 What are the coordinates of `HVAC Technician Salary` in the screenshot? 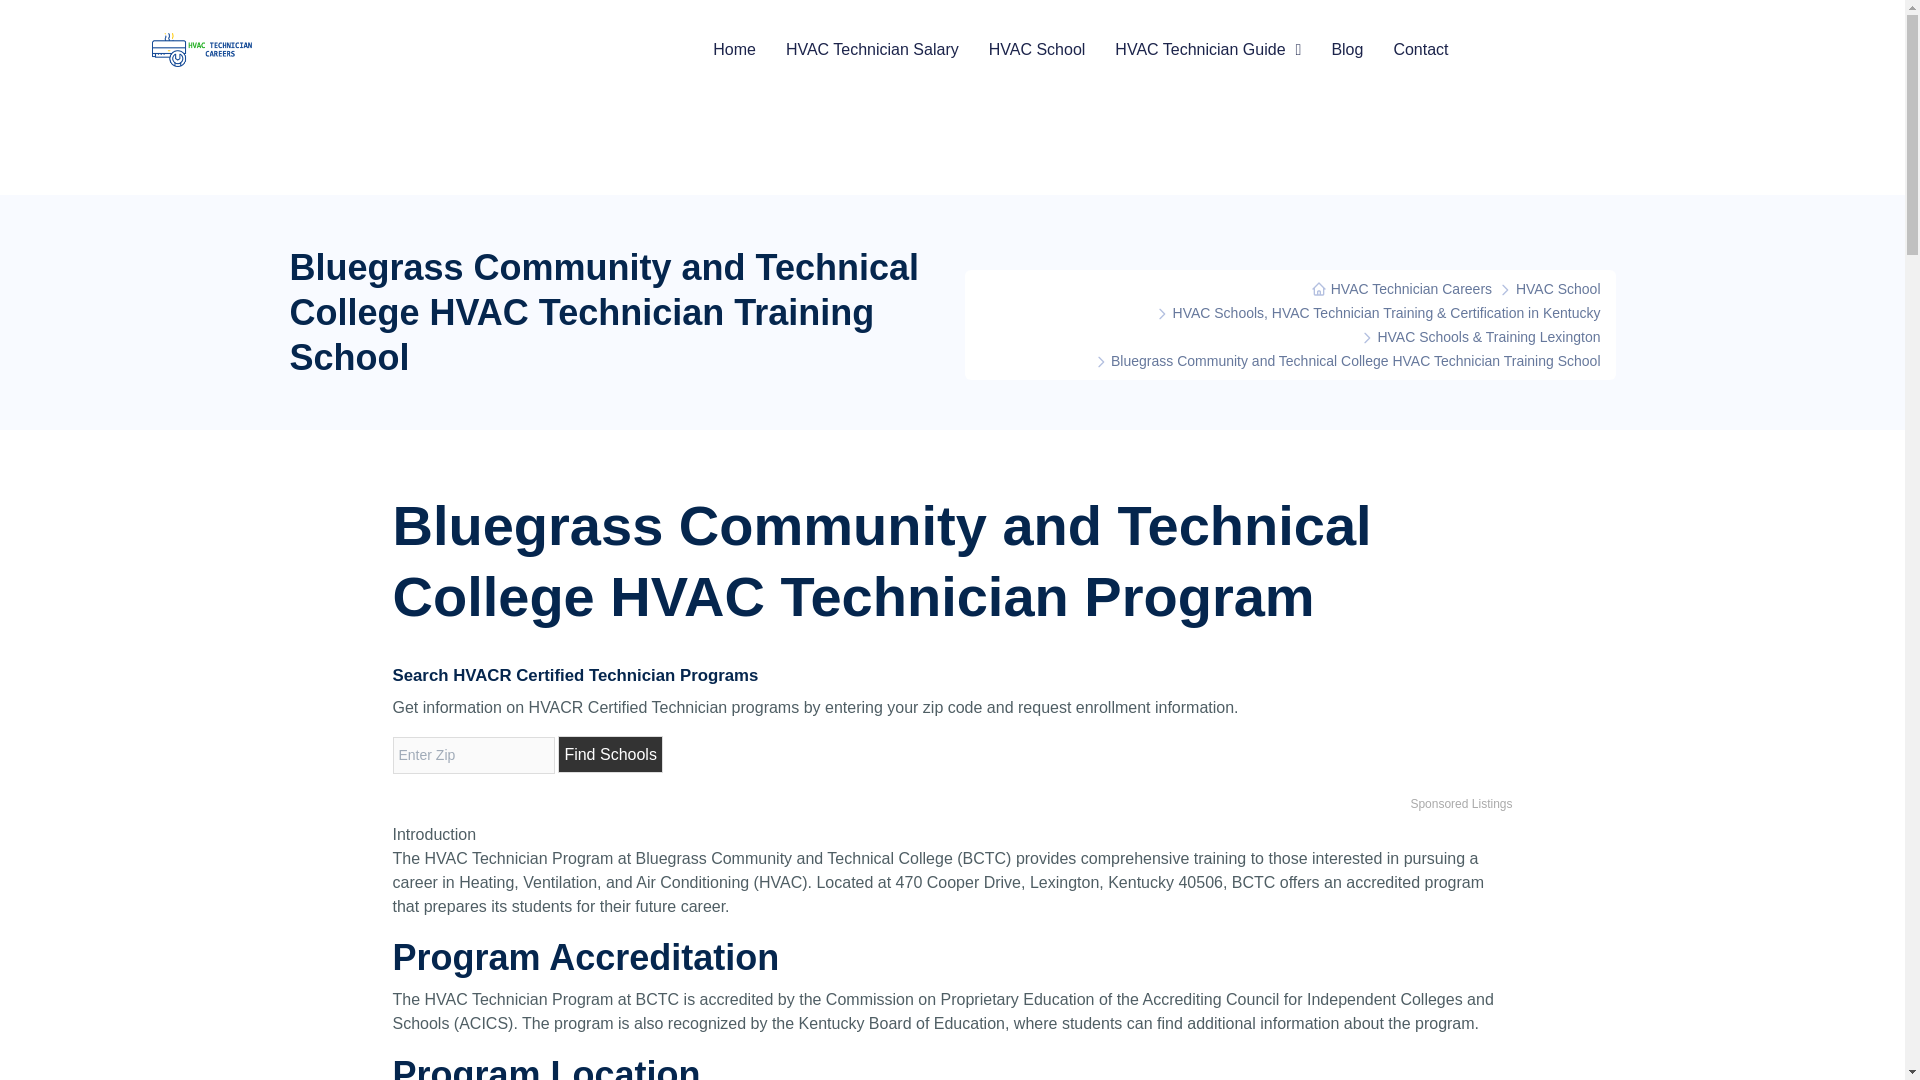 It's located at (872, 49).